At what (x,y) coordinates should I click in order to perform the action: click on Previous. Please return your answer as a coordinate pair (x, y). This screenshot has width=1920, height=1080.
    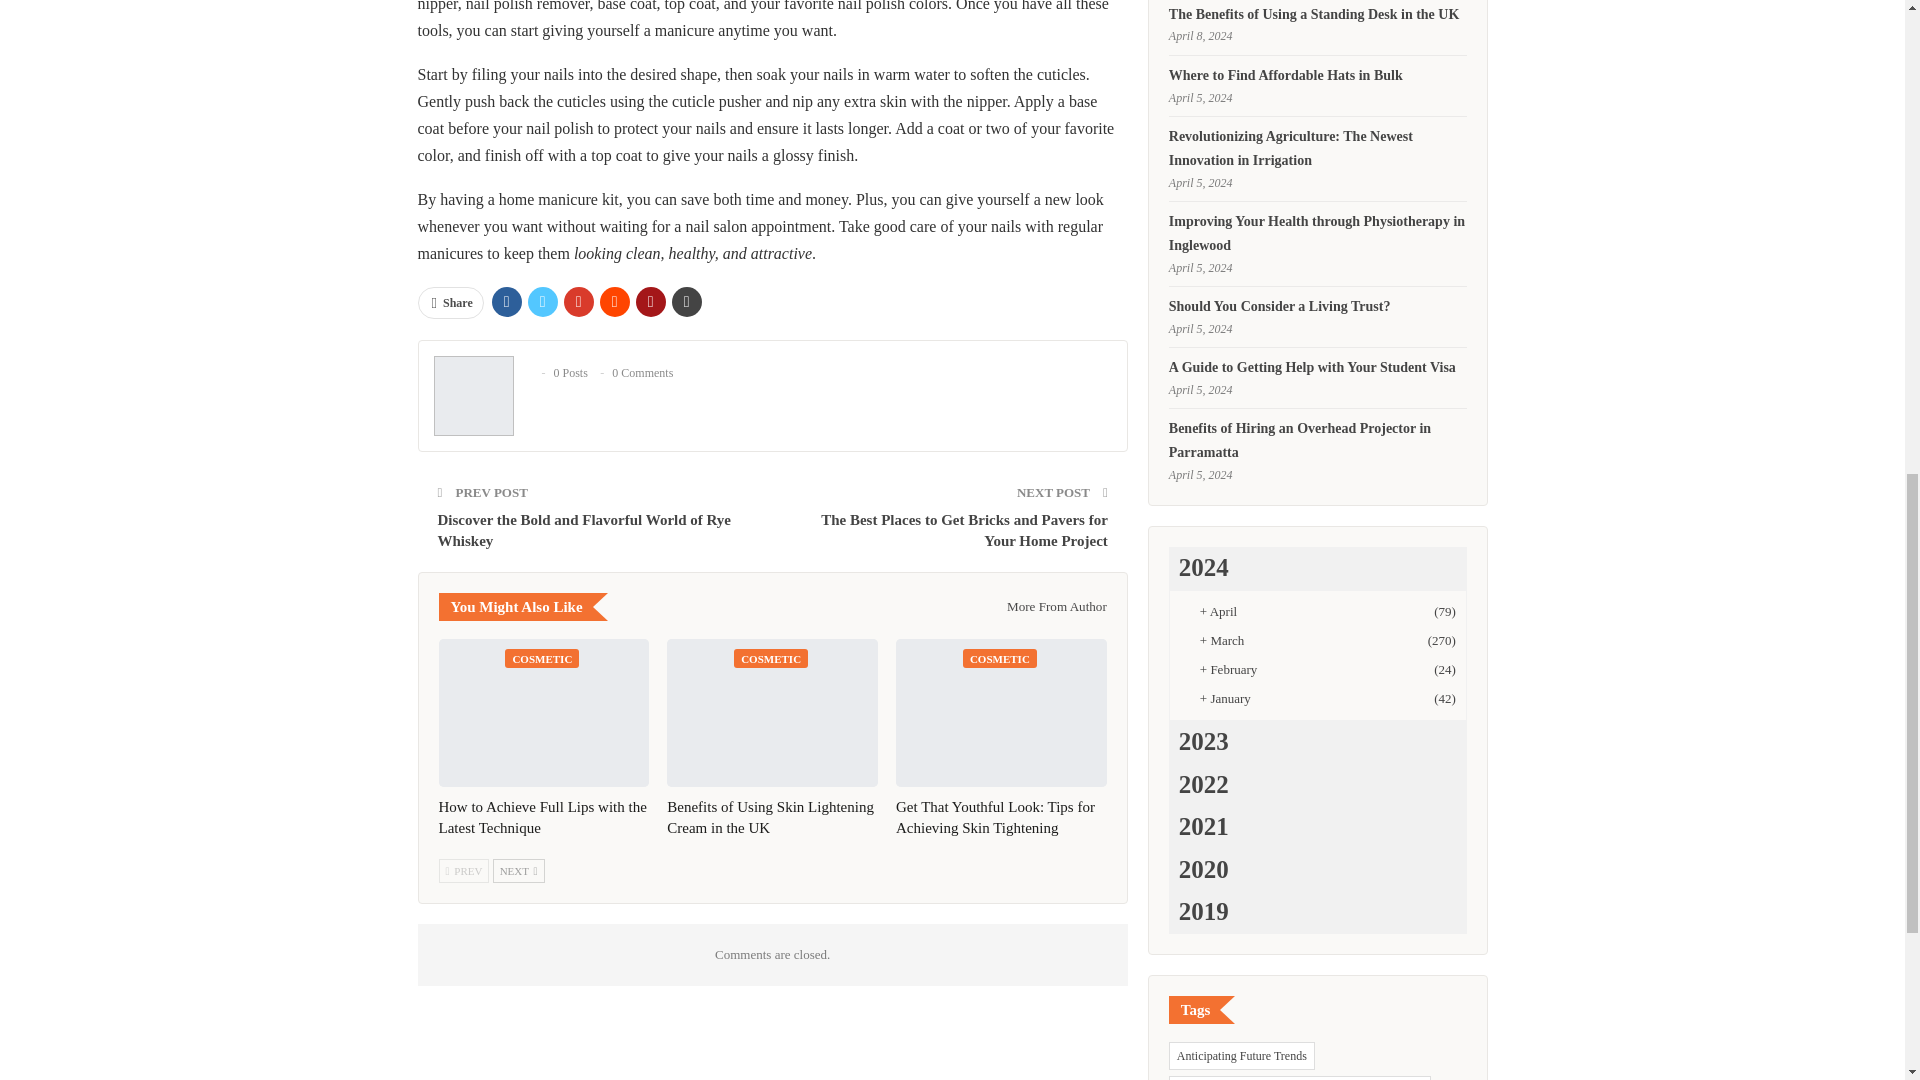
    Looking at the image, I should click on (463, 870).